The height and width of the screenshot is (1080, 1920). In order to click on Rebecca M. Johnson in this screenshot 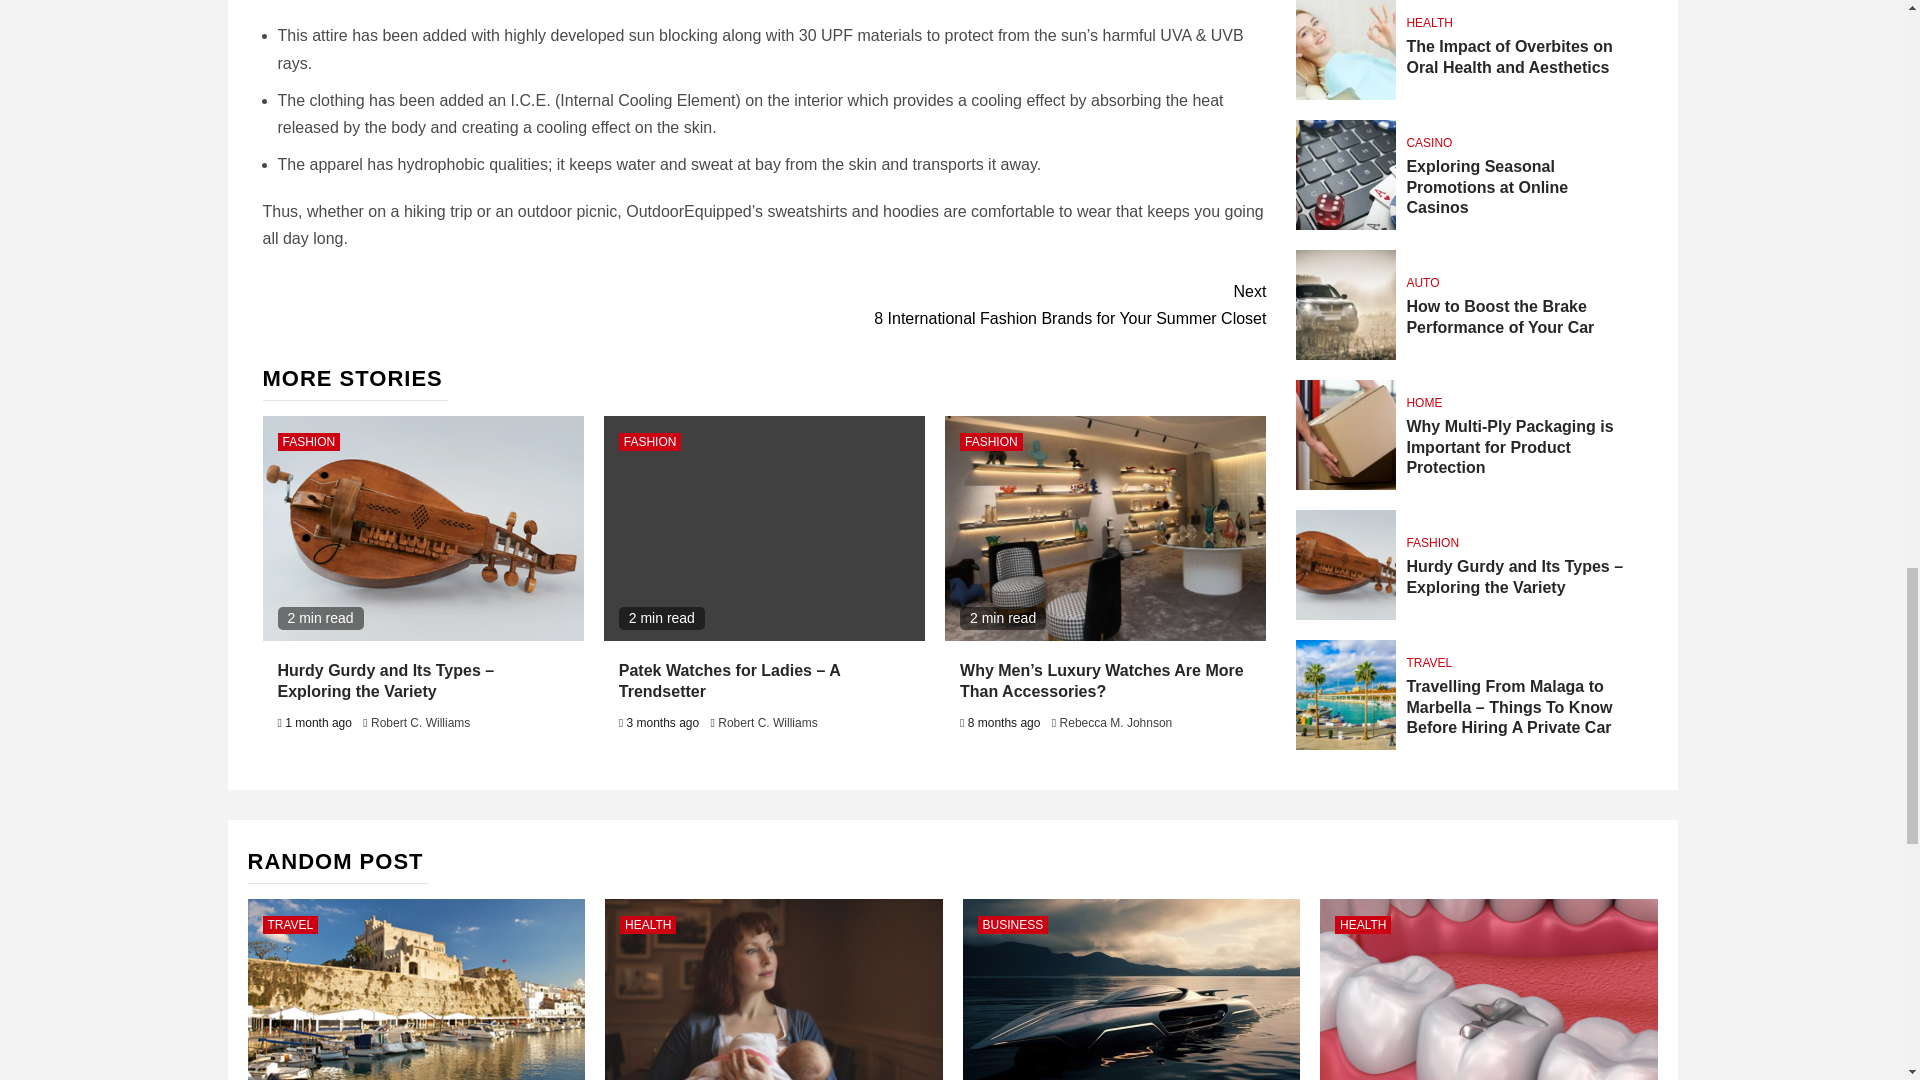, I will do `click(992, 442)`.